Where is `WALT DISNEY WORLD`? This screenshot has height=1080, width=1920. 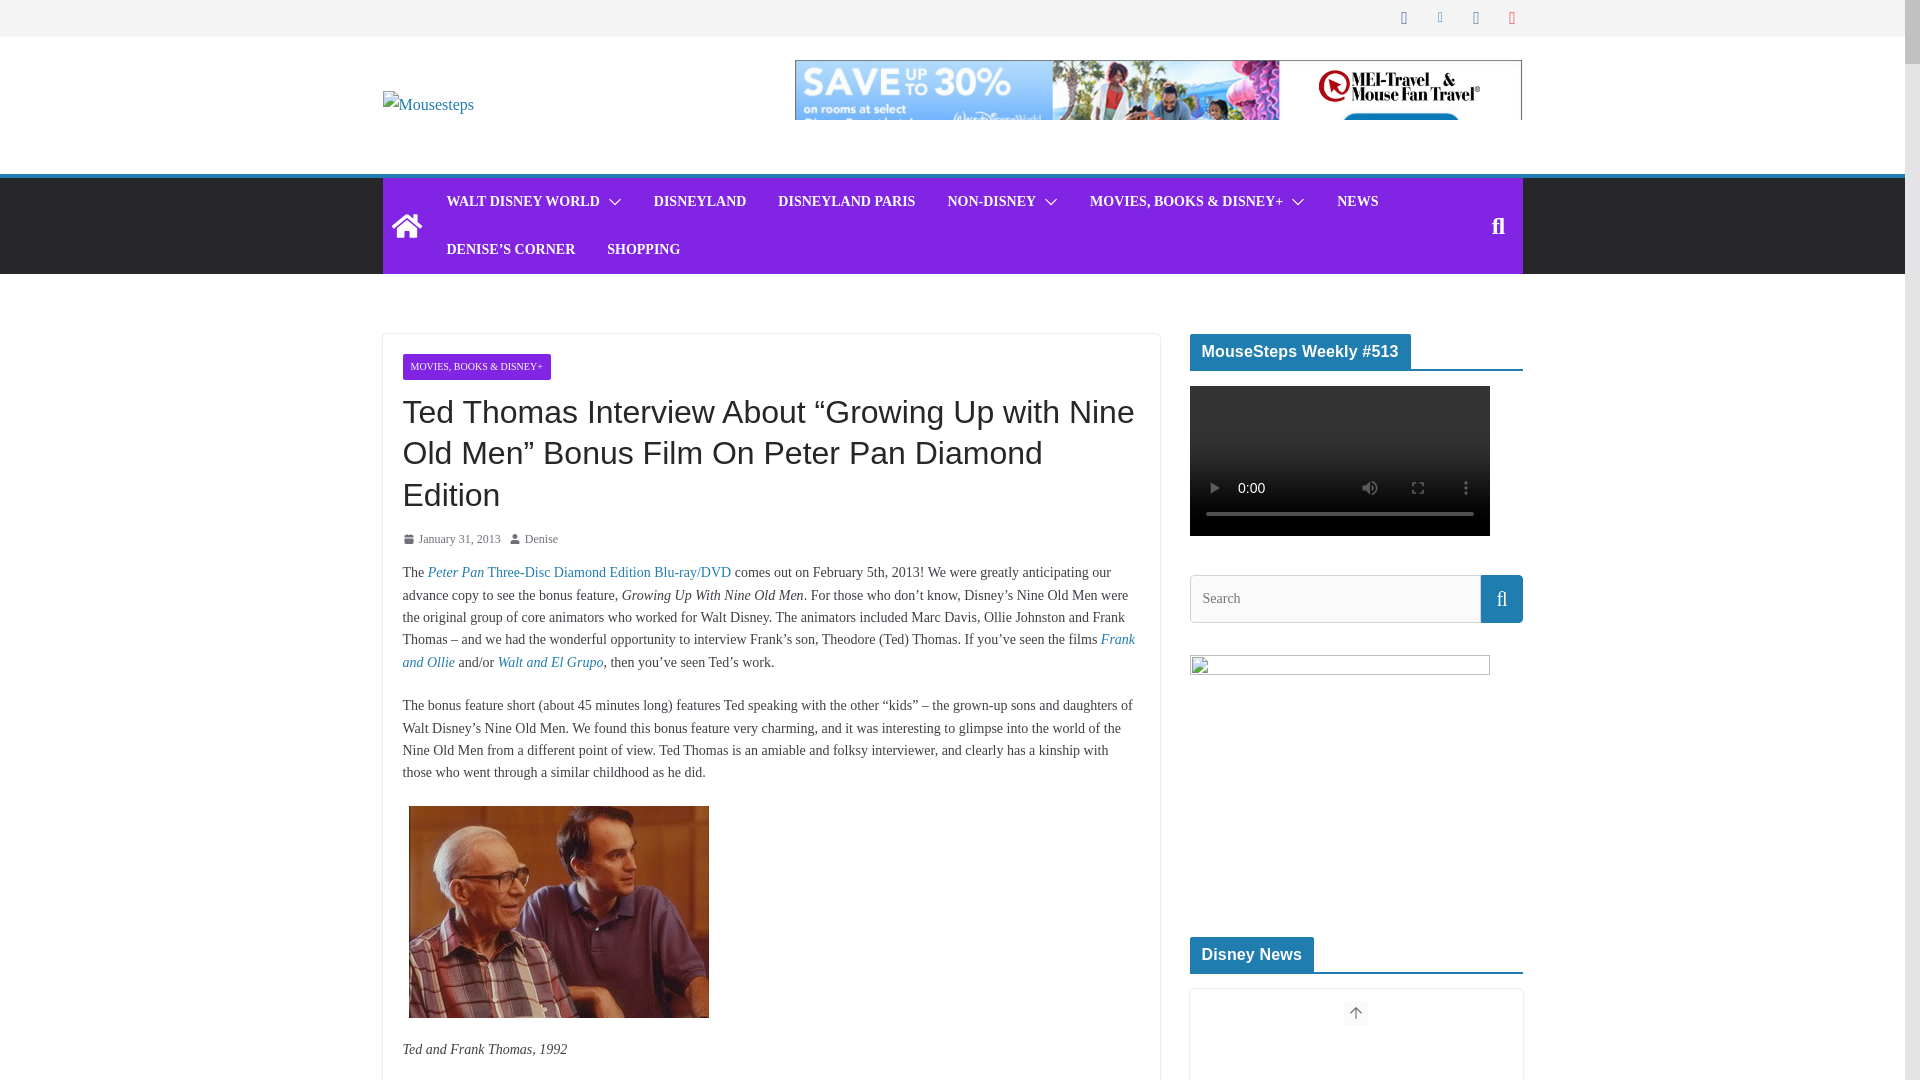 WALT DISNEY WORLD is located at coordinates (522, 202).